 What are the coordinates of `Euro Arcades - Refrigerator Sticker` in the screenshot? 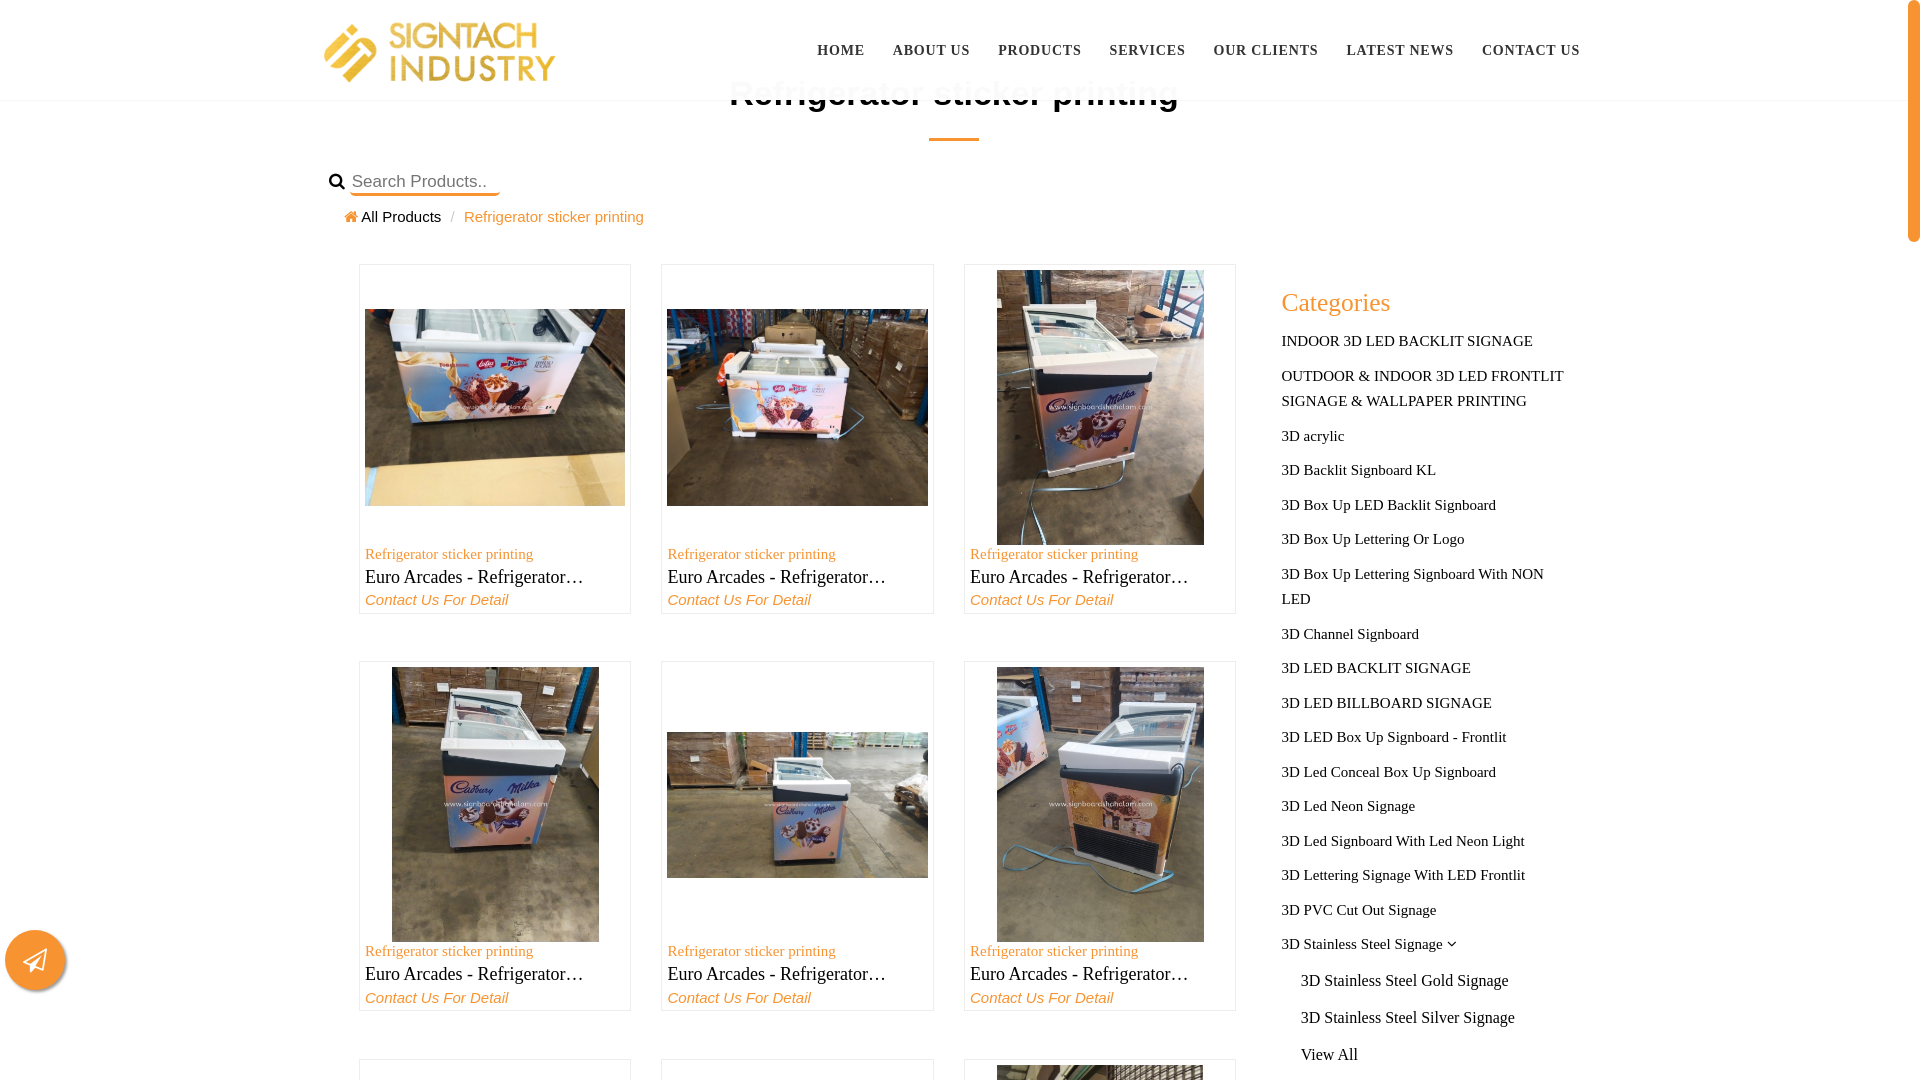 It's located at (495, 804).